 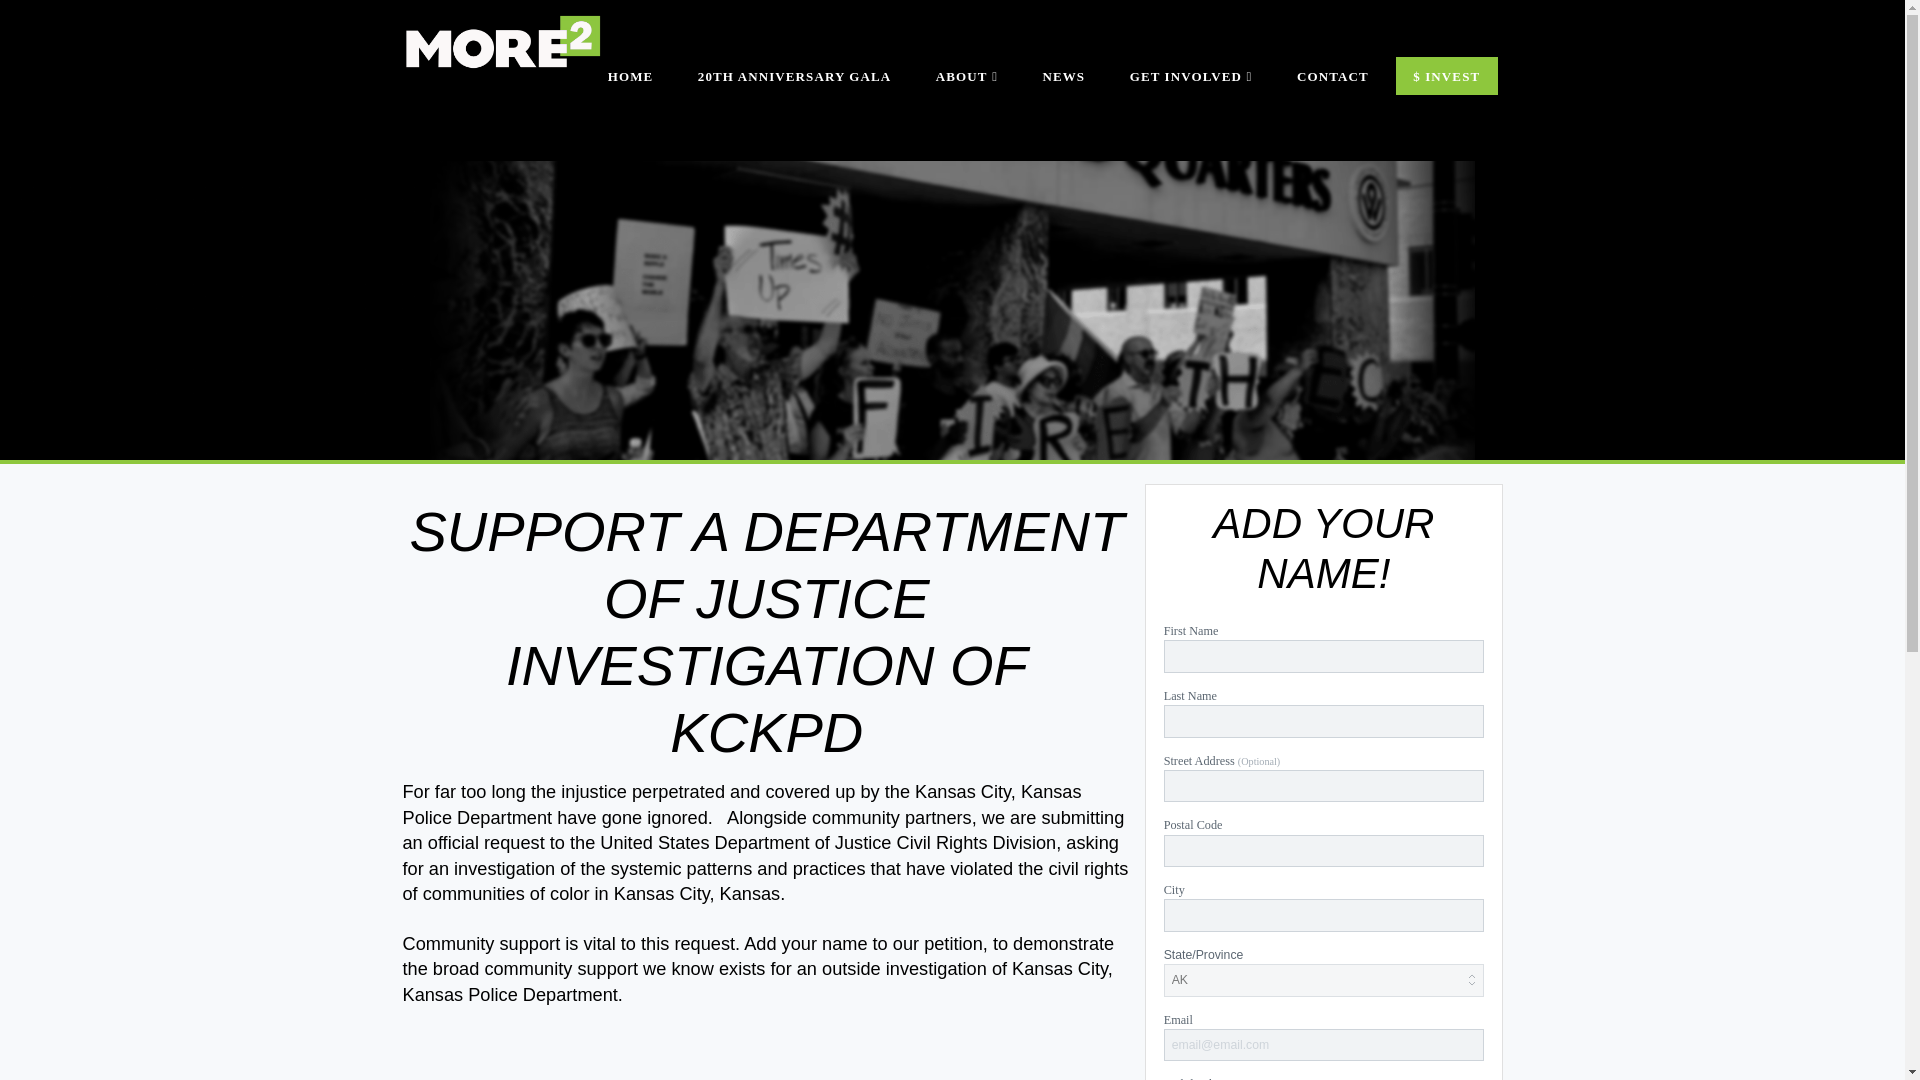 What do you see at coordinates (630, 114) in the screenshot?
I see `HOME` at bounding box center [630, 114].